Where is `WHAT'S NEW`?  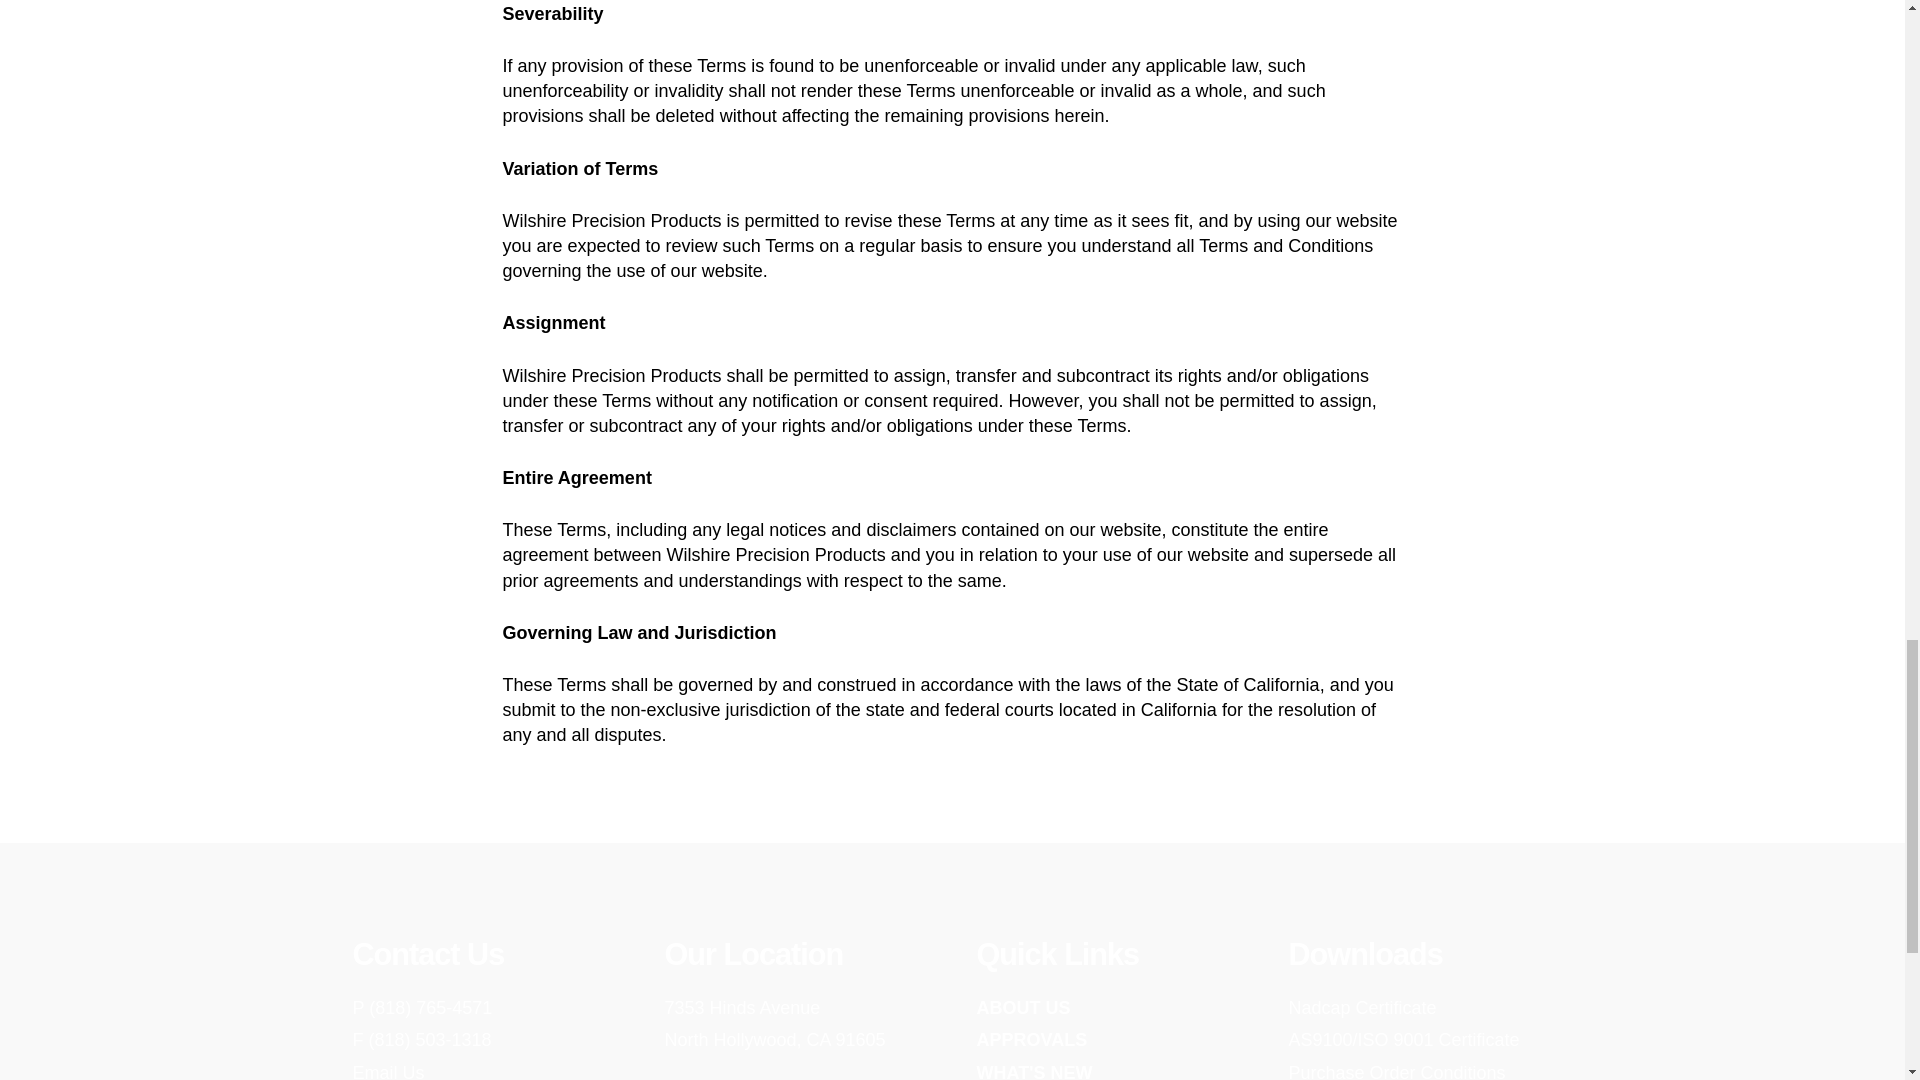 WHAT'S NEW is located at coordinates (774, 1023).